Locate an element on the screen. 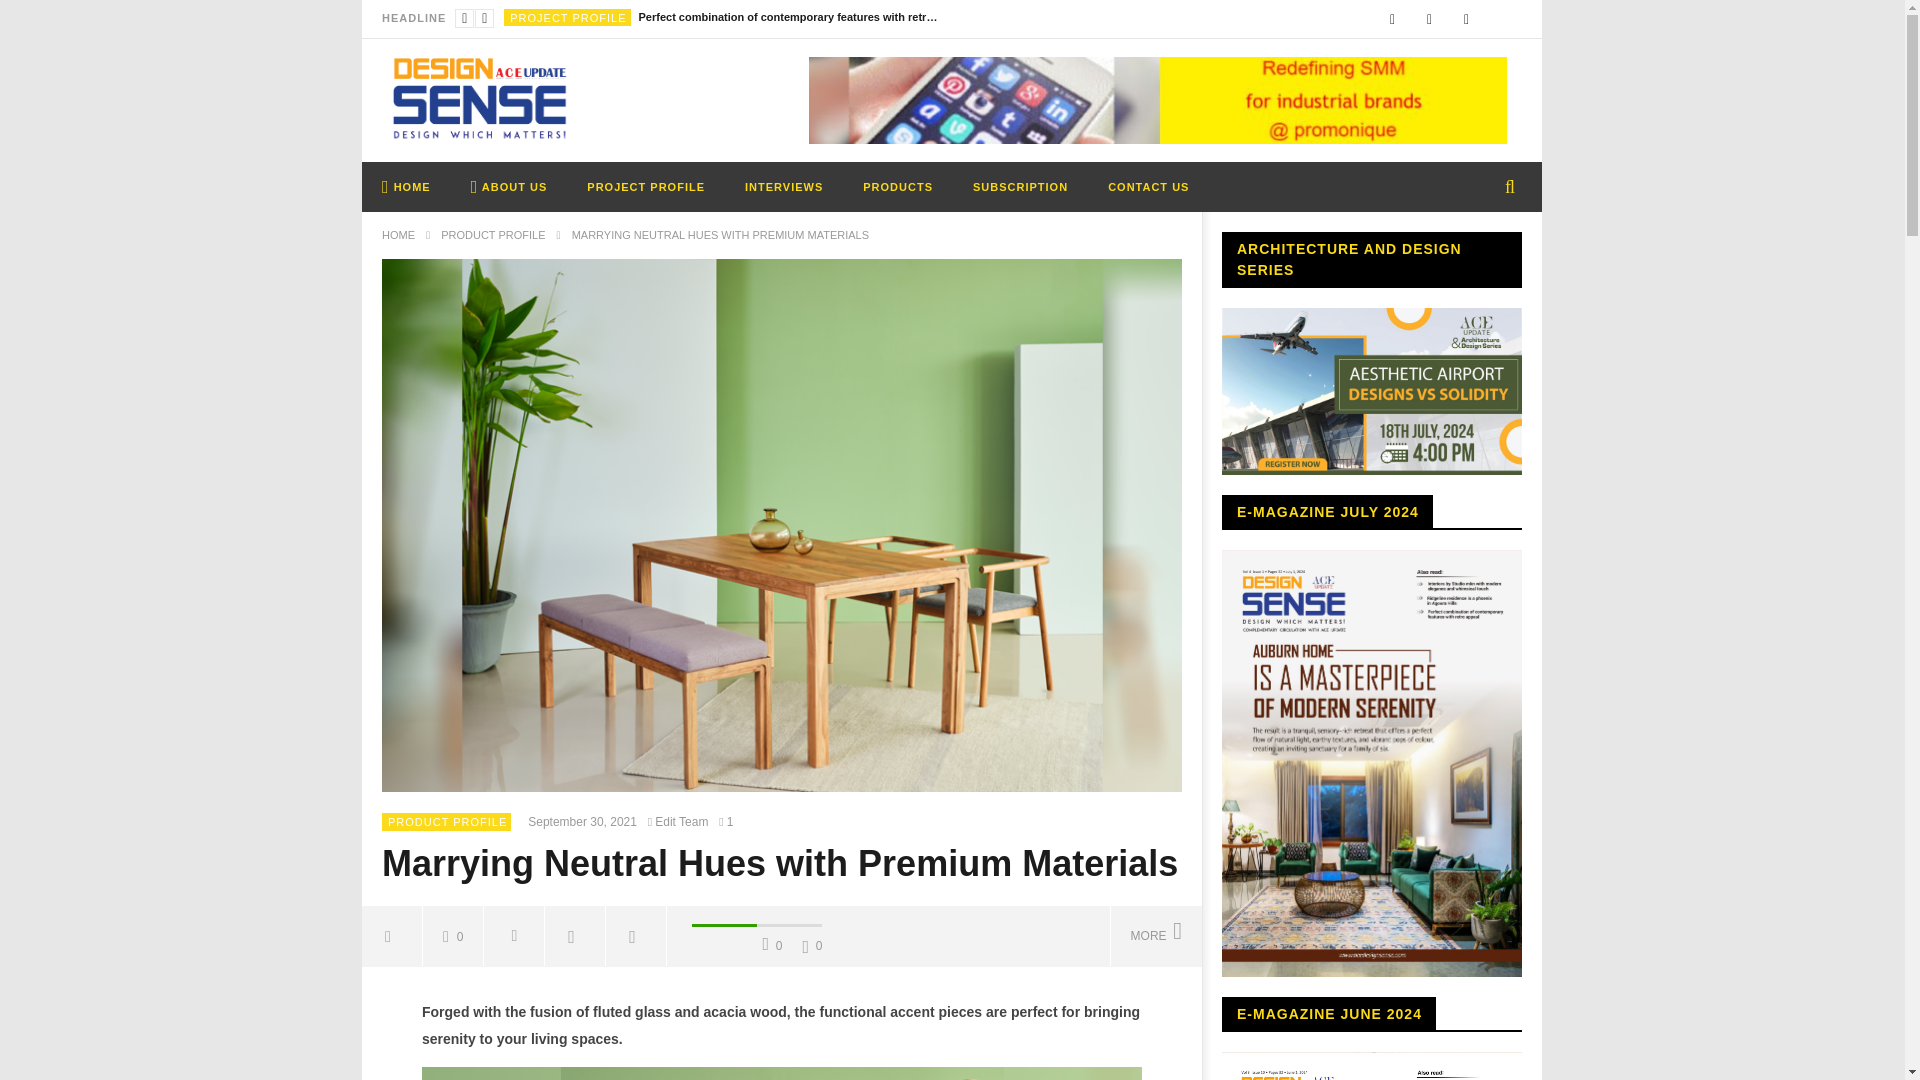  1 is located at coordinates (728, 822).